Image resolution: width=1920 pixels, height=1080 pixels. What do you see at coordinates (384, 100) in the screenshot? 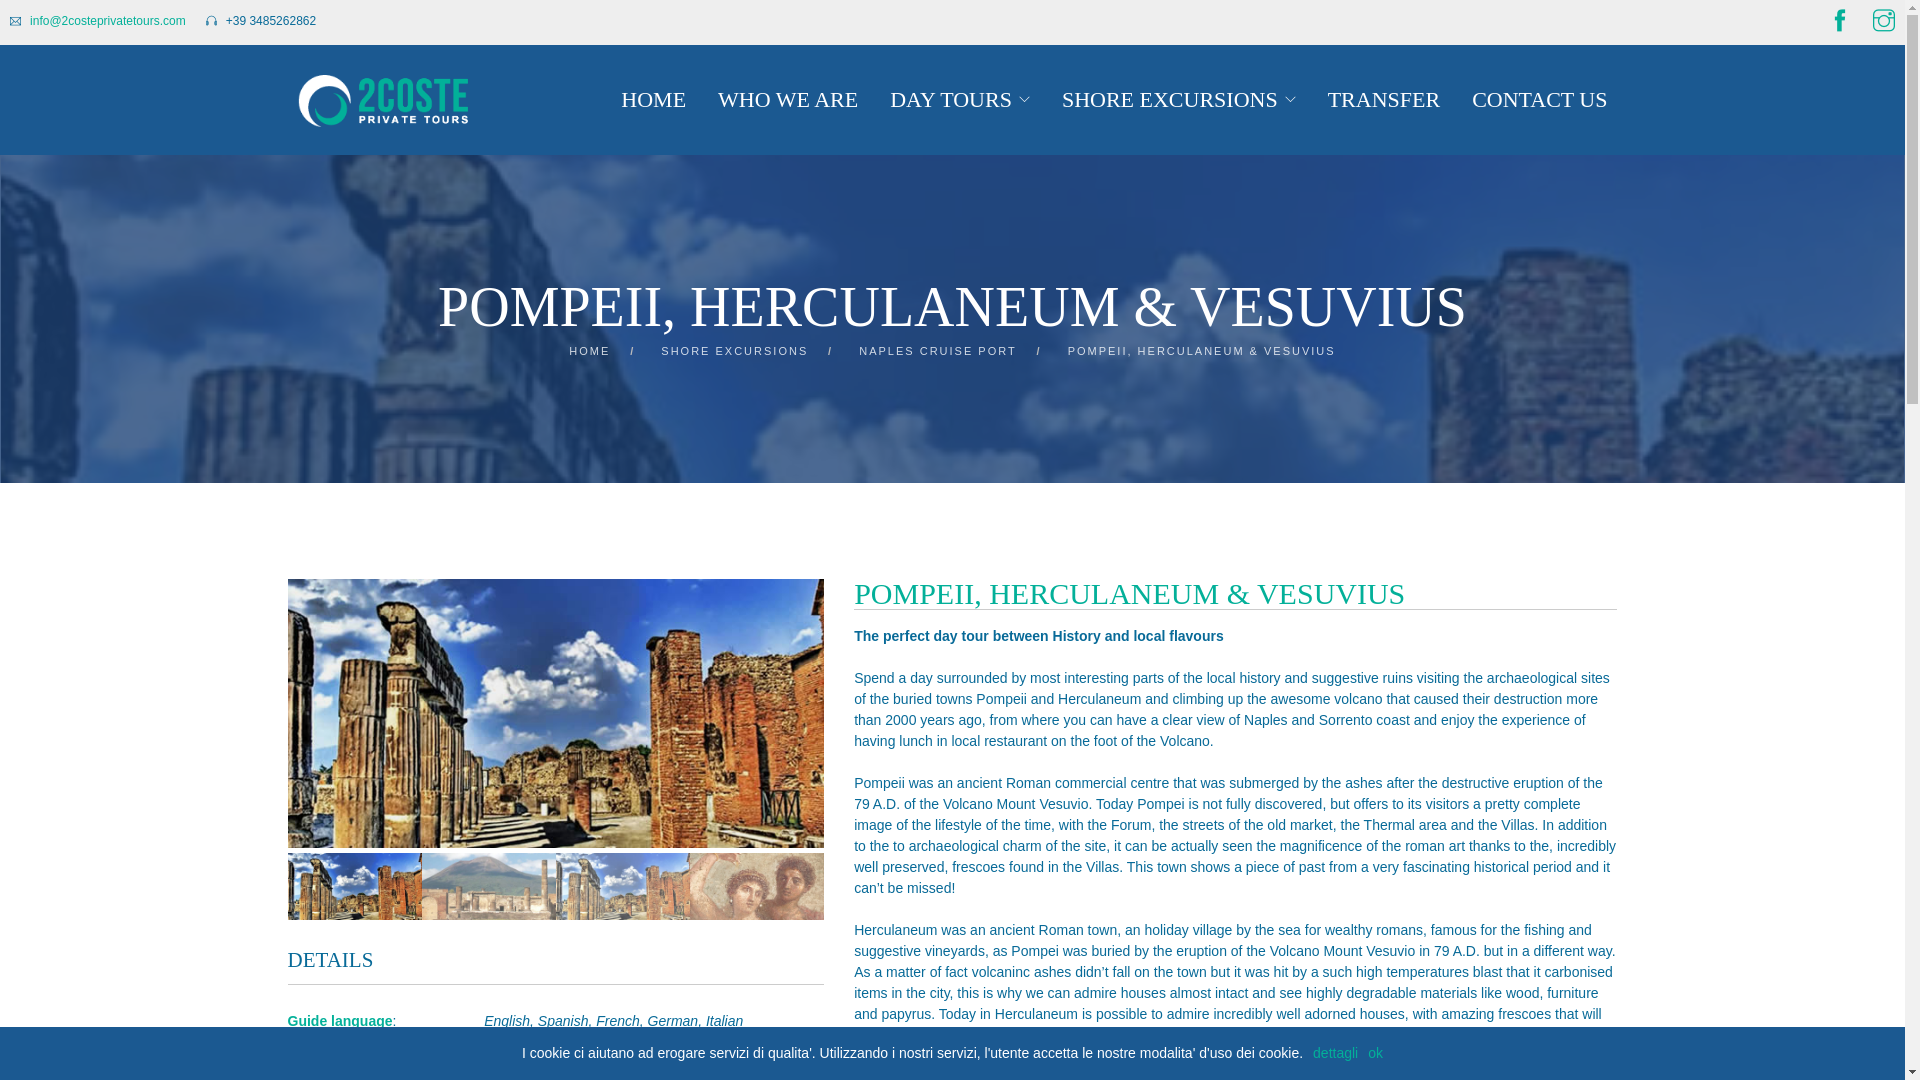
I see `Naples Private Tours` at bounding box center [384, 100].